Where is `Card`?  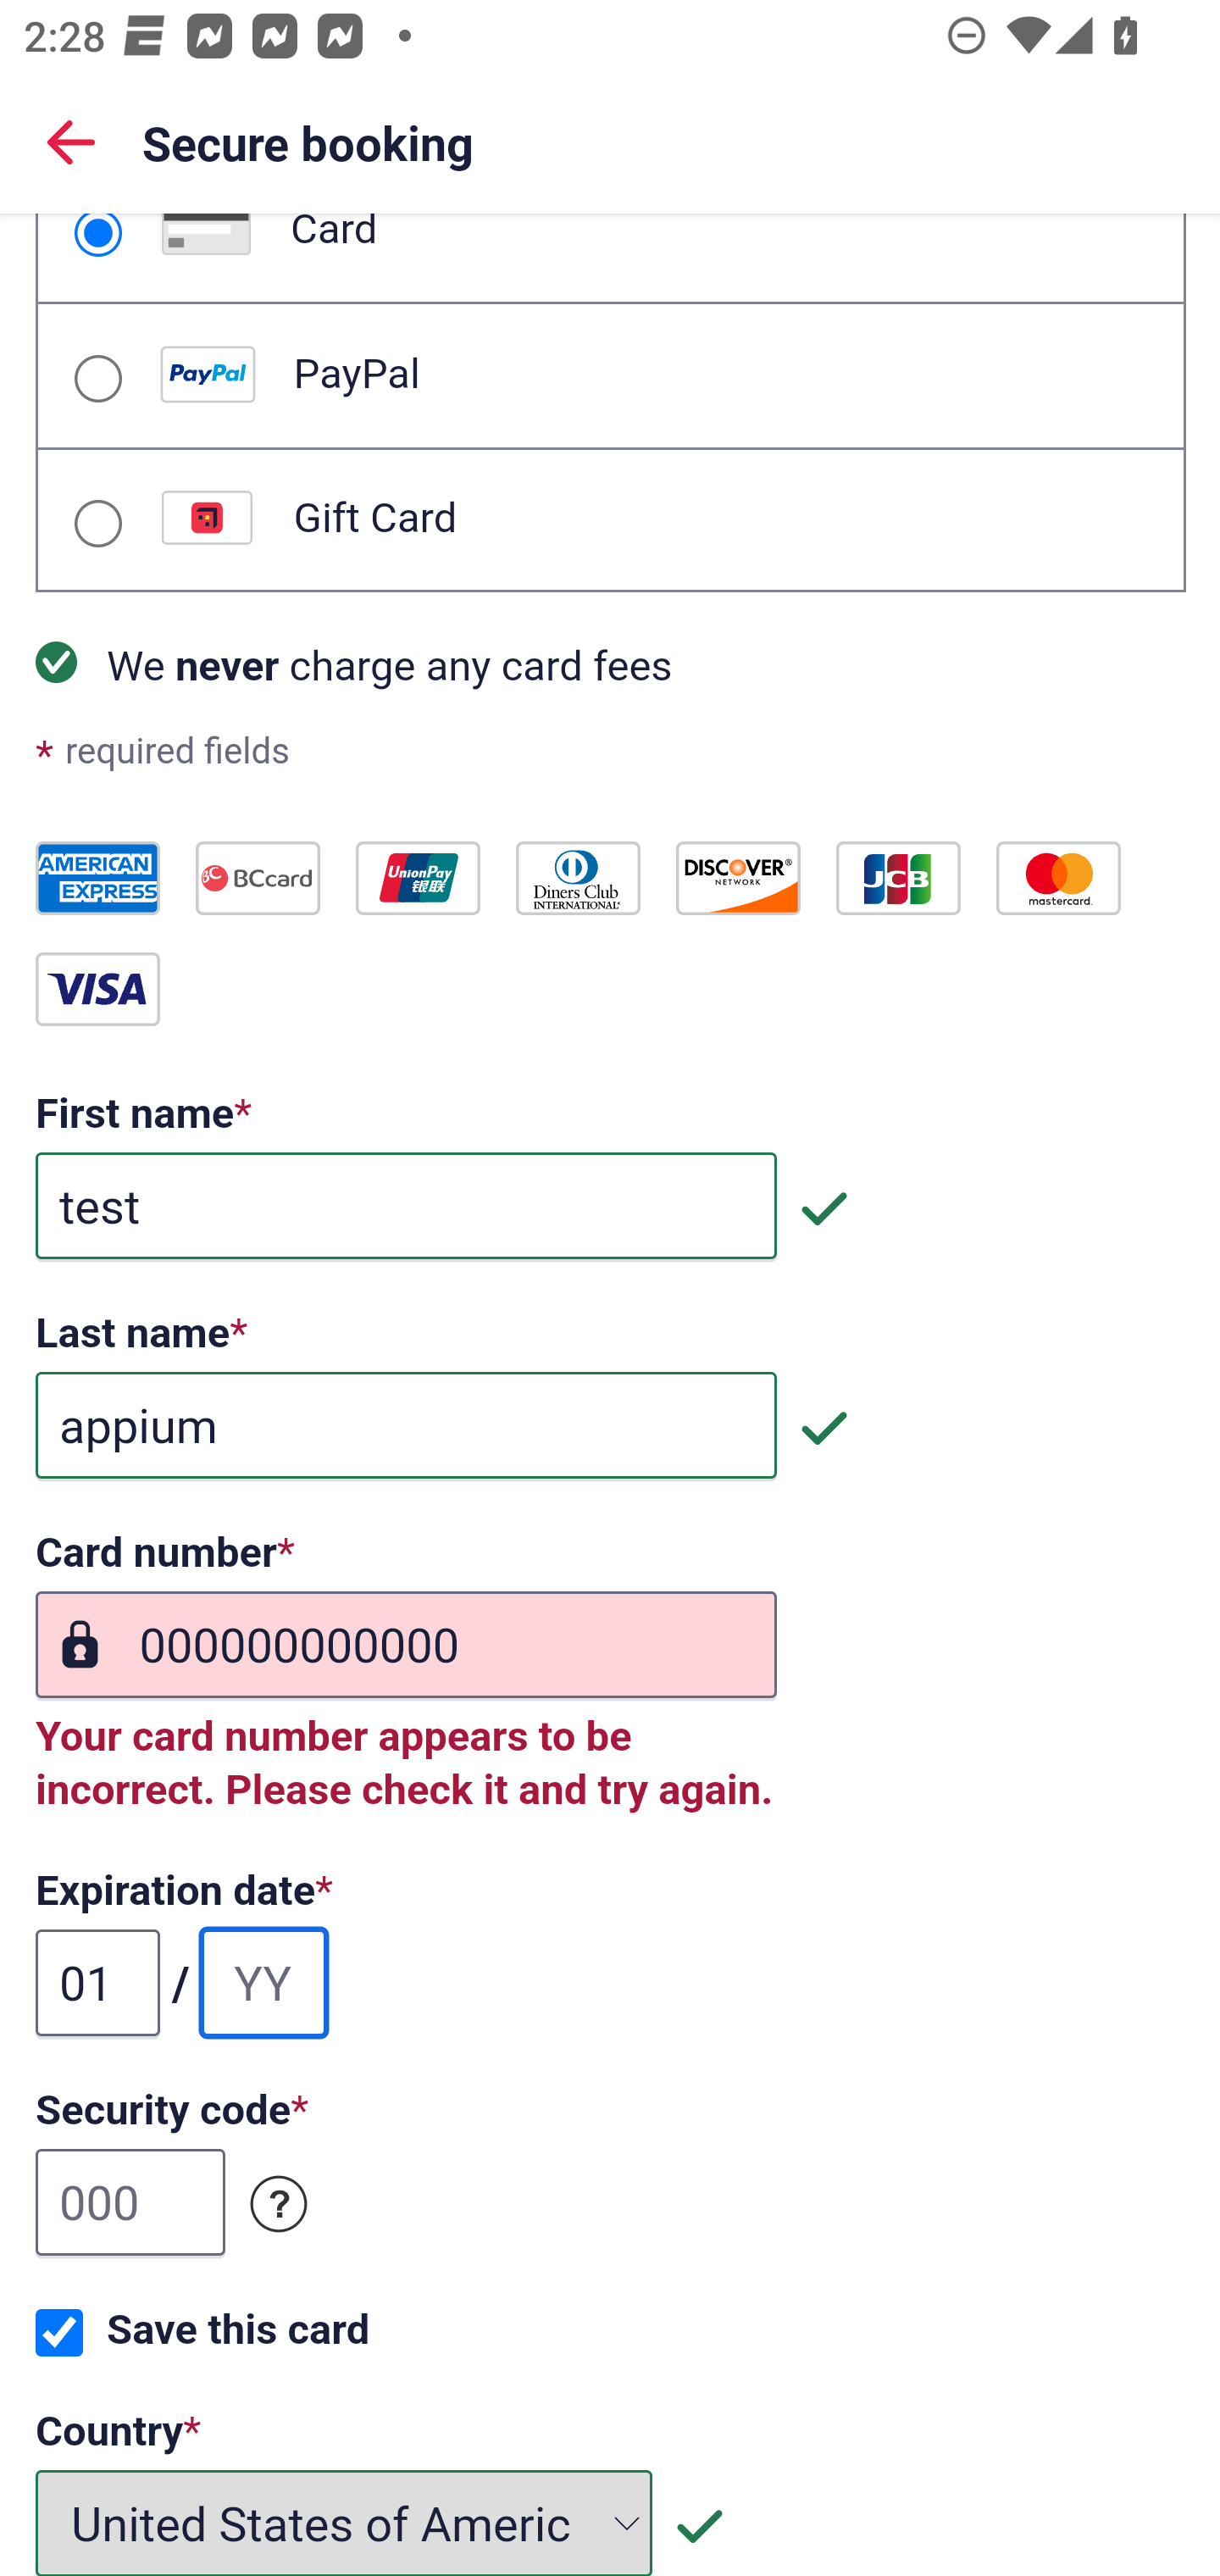 Card is located at coordinates (97, 236).